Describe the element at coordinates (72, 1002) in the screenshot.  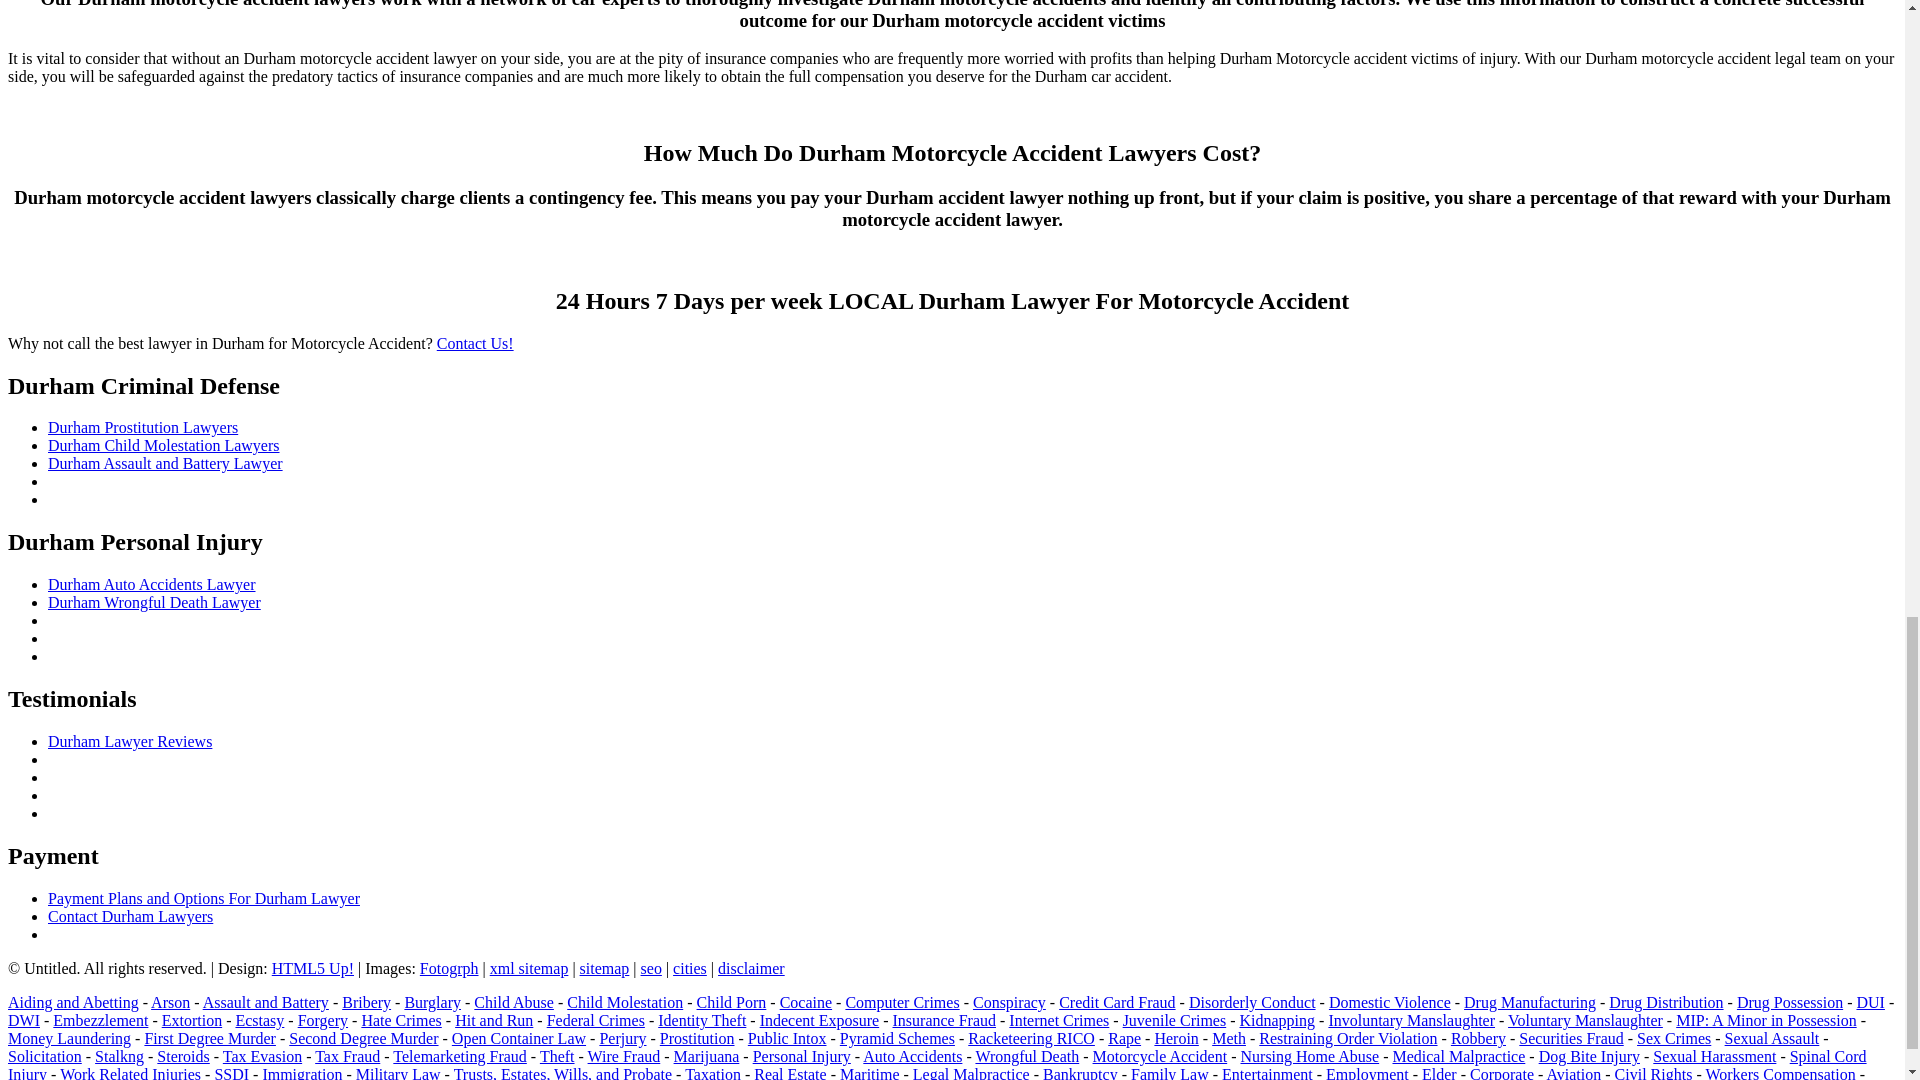
I see `Aiding and Abetting` at that location.